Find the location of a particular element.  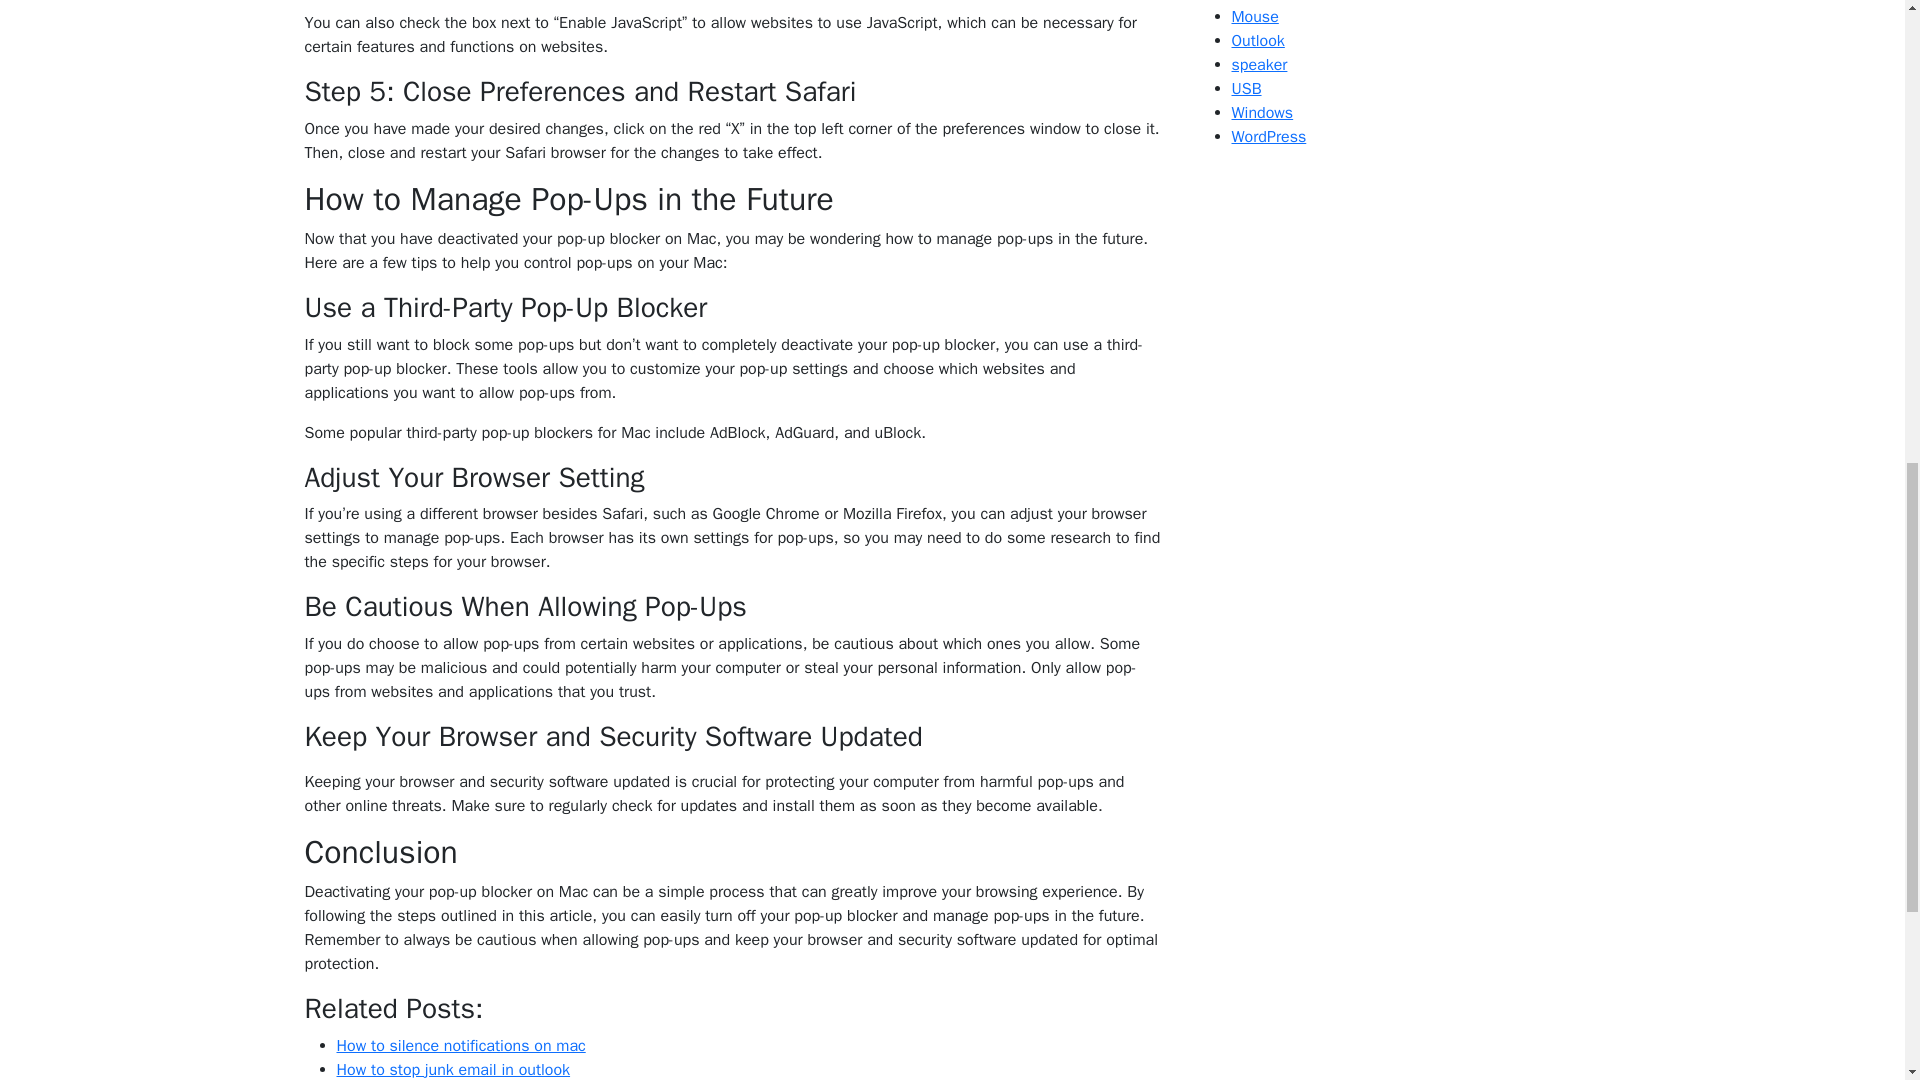

How to silence notifications on mac is located at coordinates (460, 1046).